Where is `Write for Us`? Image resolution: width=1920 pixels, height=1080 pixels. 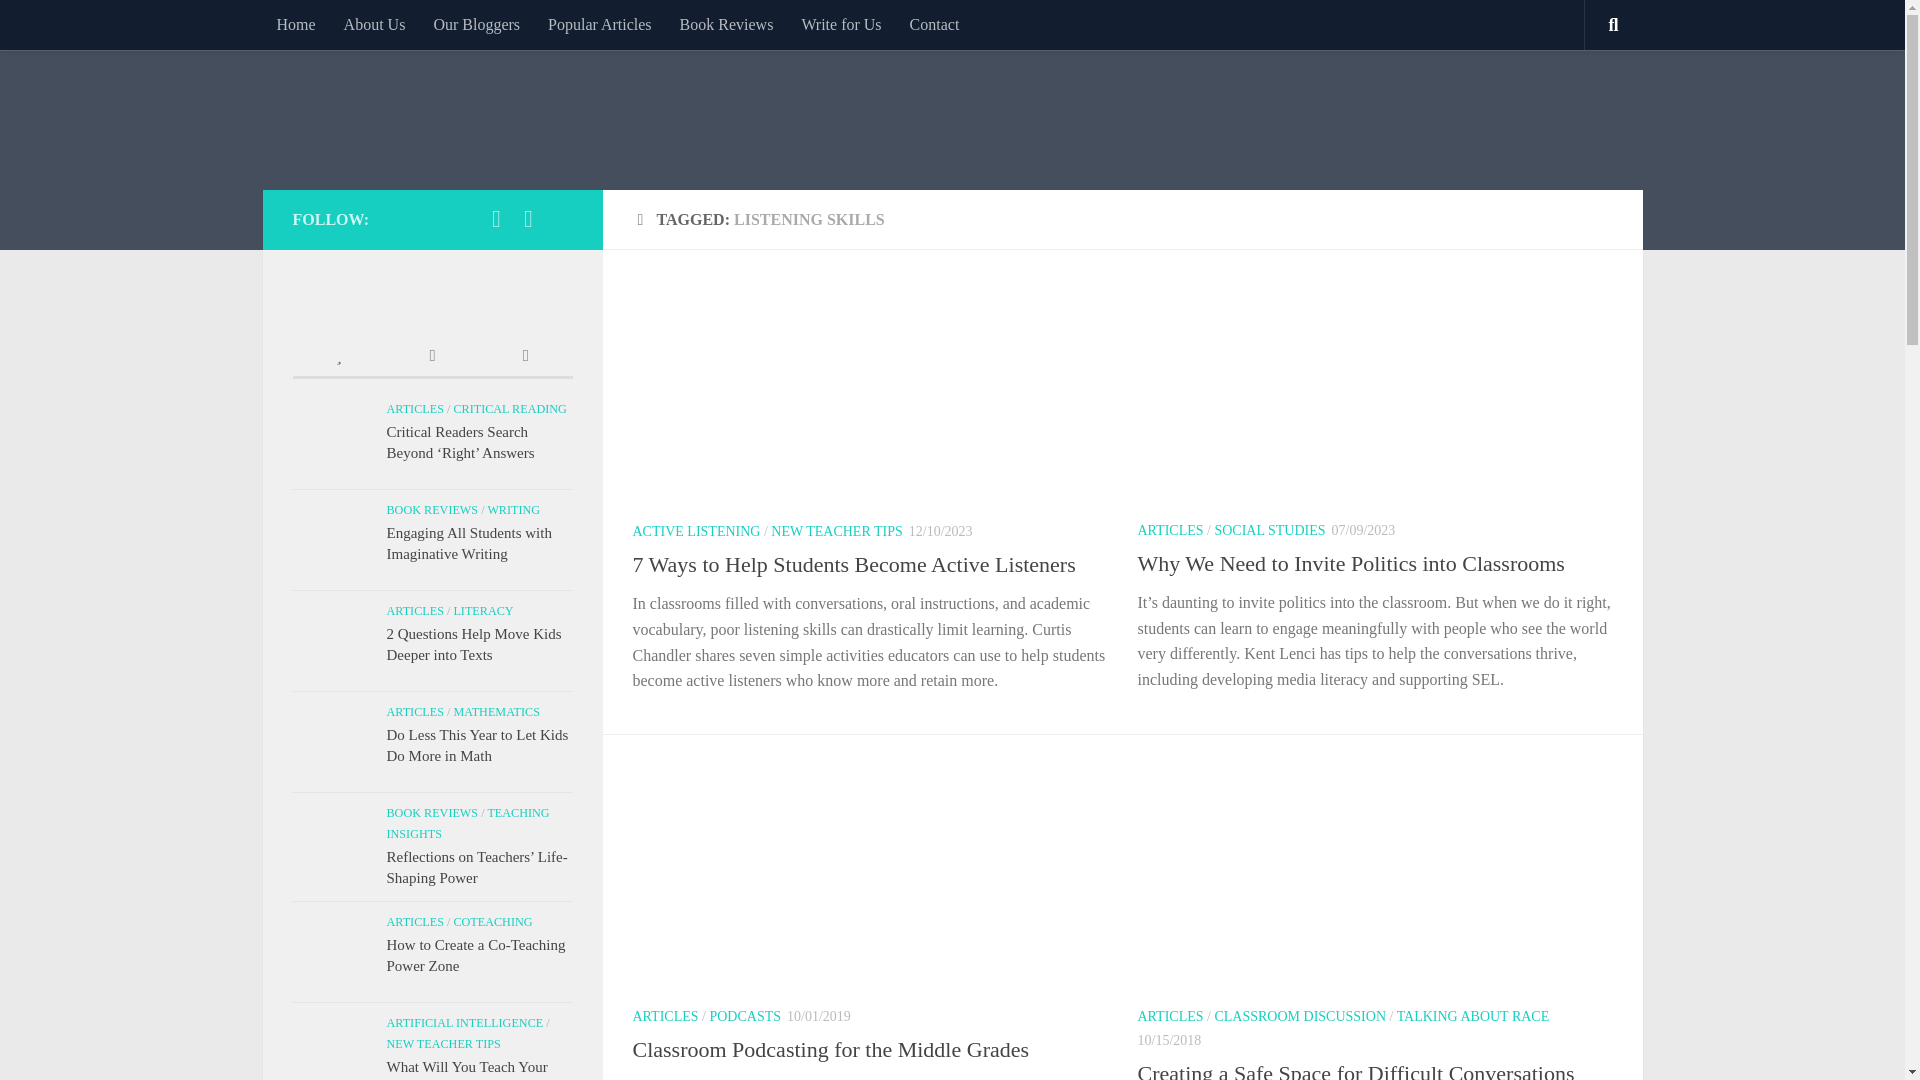 Write for Us is located at coordinates (840, 24).